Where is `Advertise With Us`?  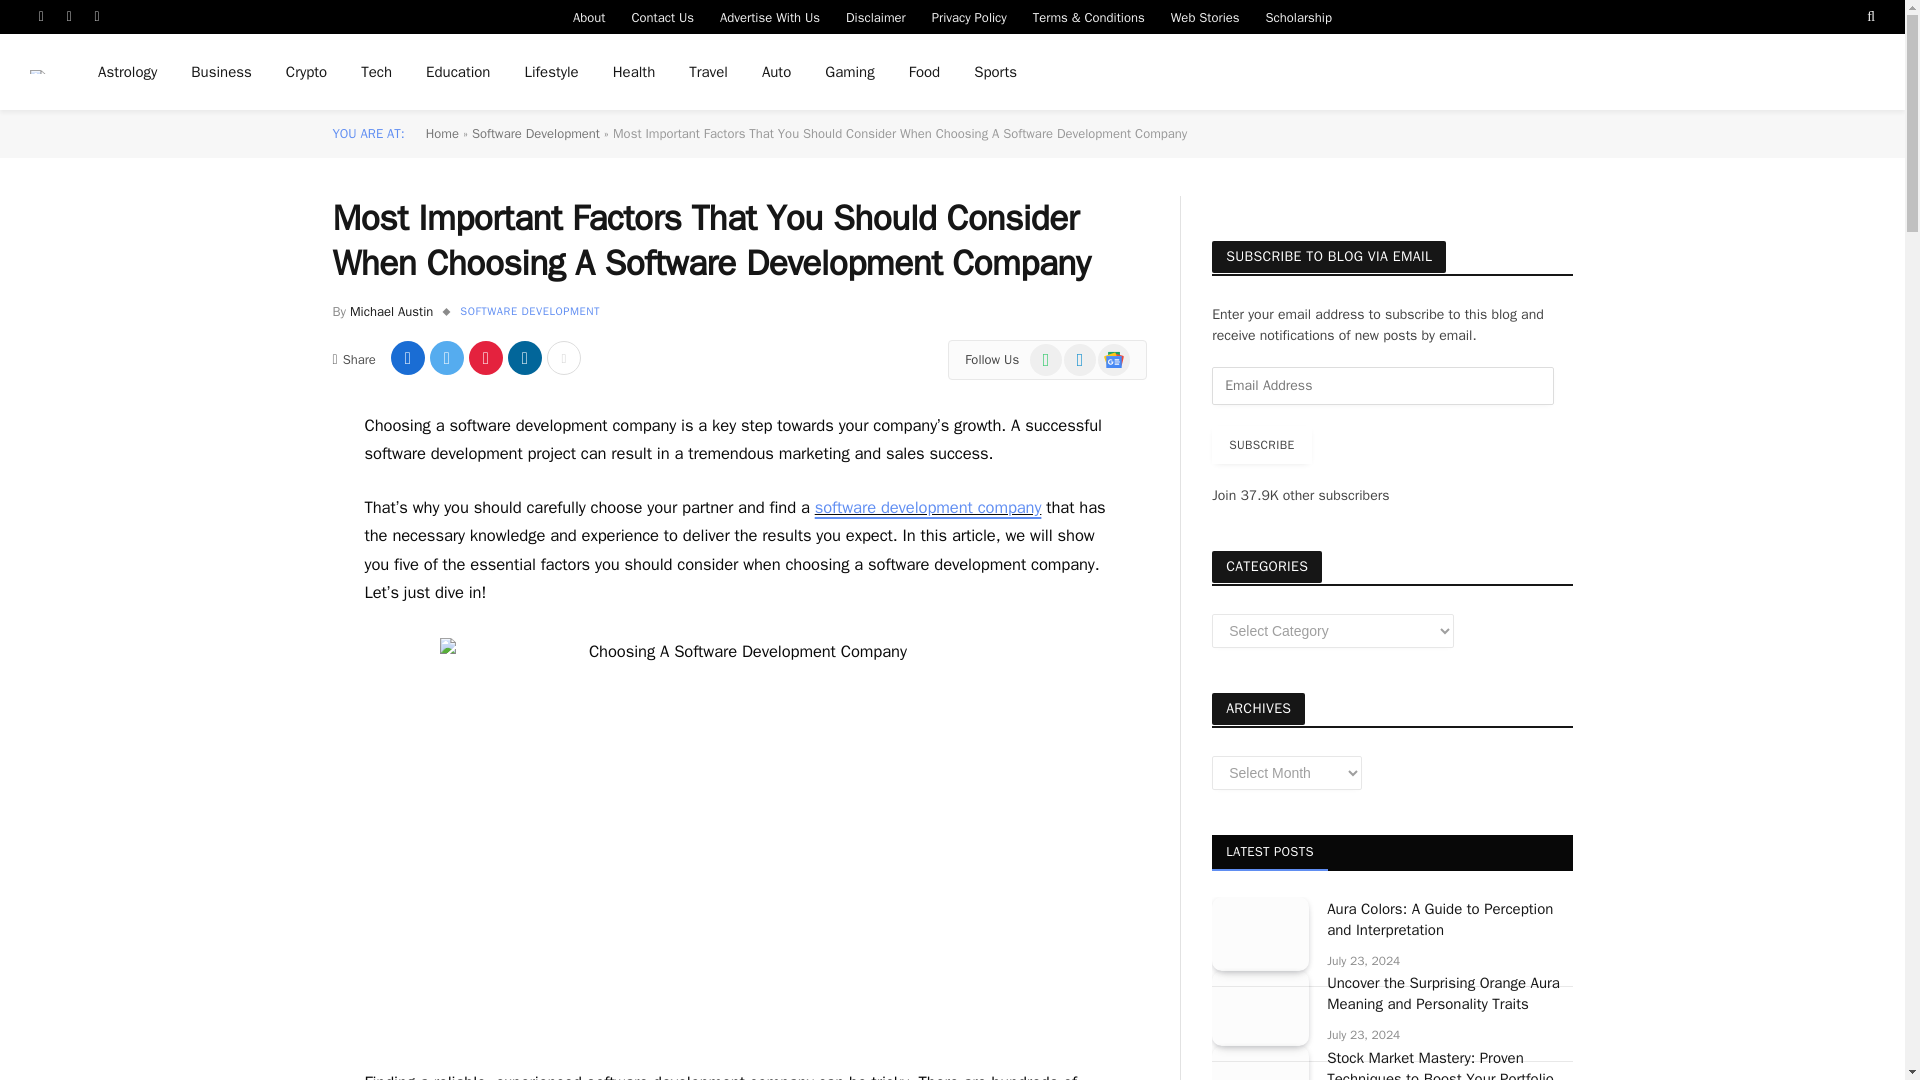
Advertise With Us is located at coordinates (770, 16).